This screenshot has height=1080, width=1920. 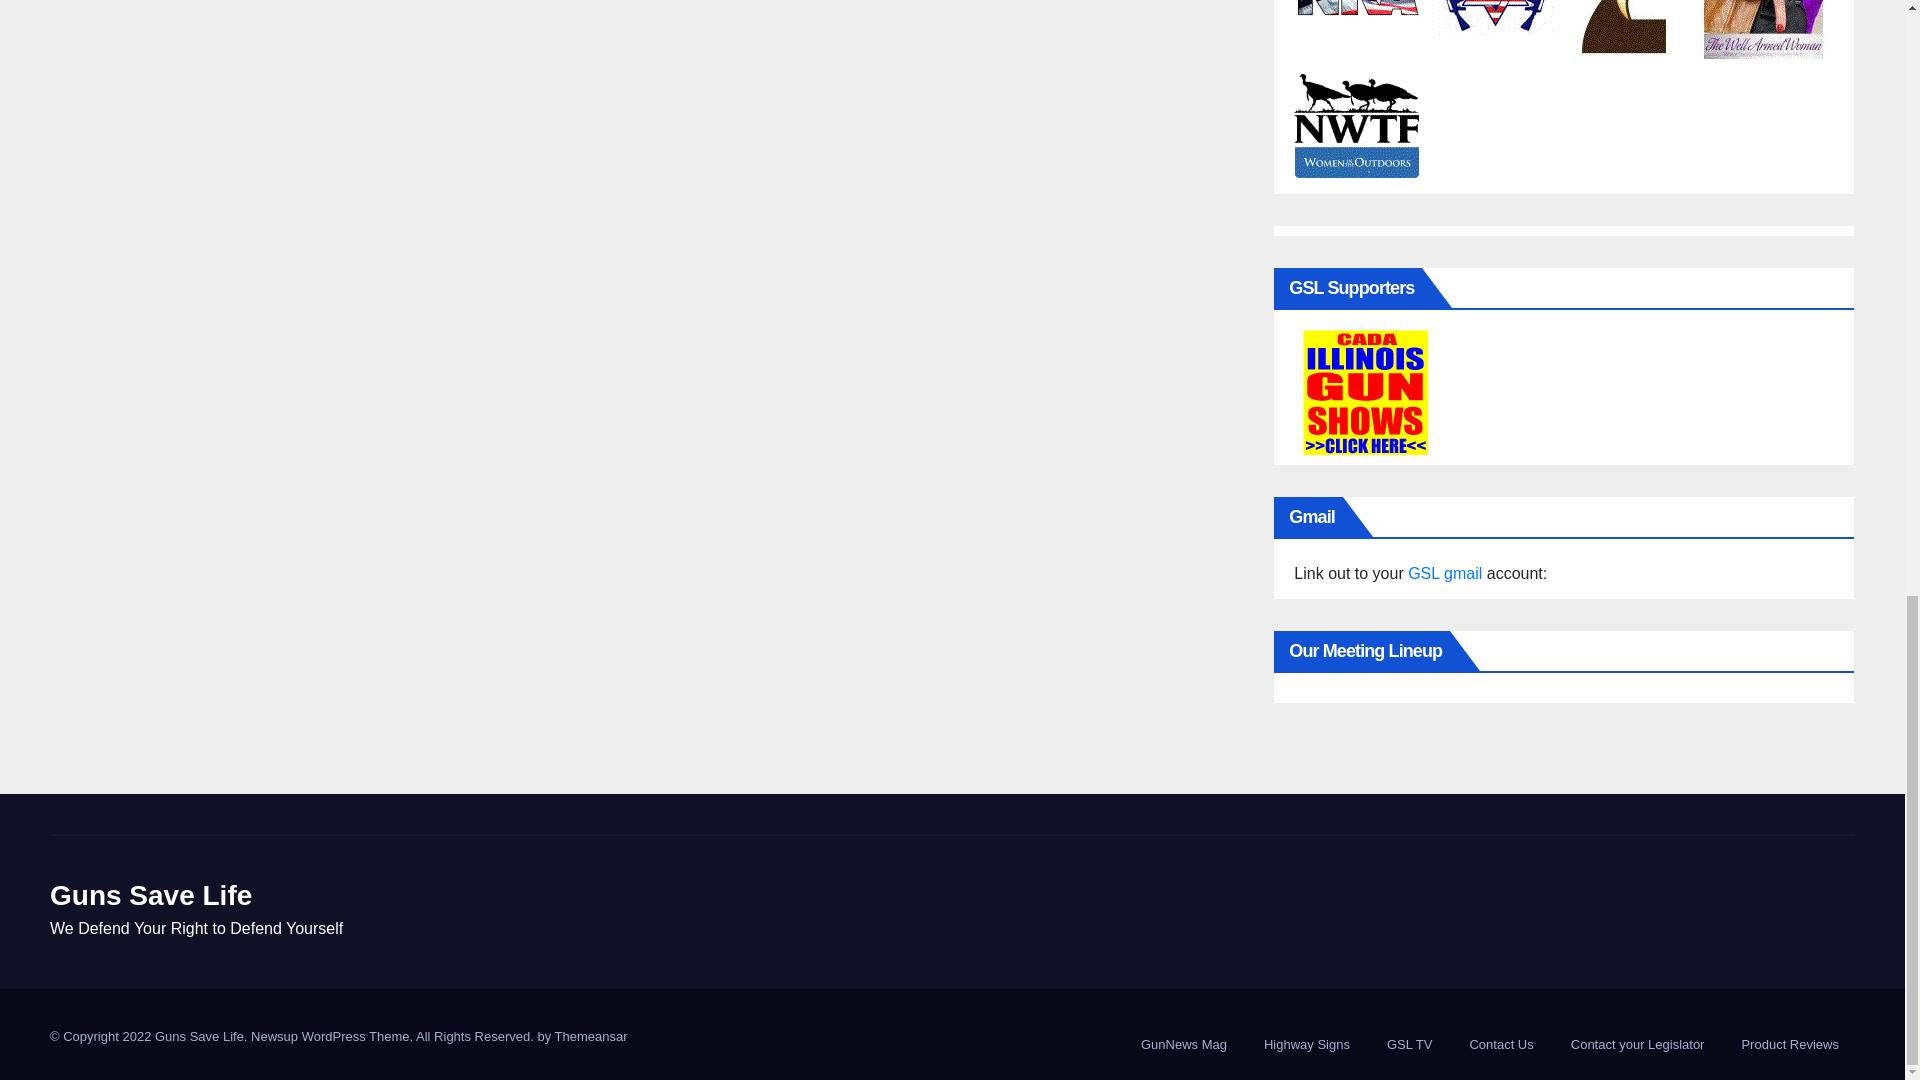 I want to click on Contact Us, so click(x=1501, y=1044).